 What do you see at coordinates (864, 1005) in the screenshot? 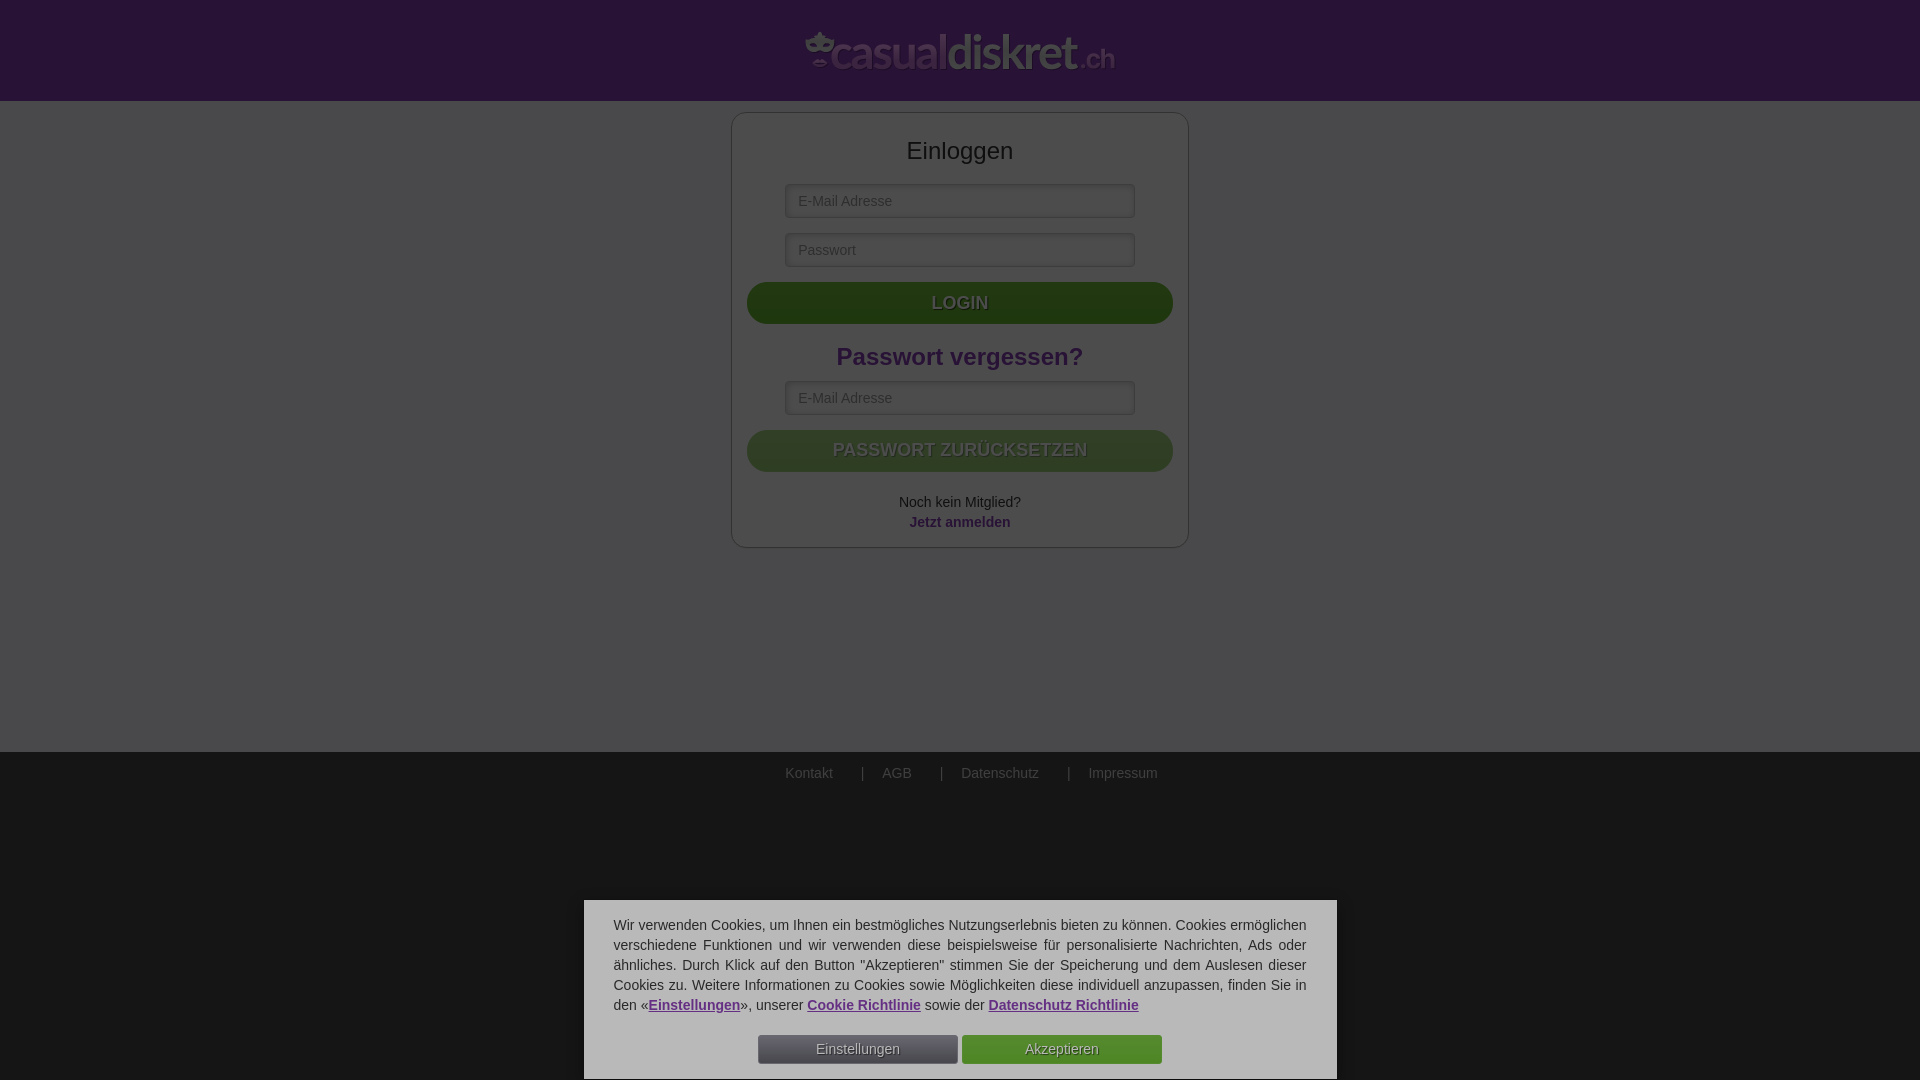
I see `Cookie Richtlinie` at bounding box center [864, 1005].